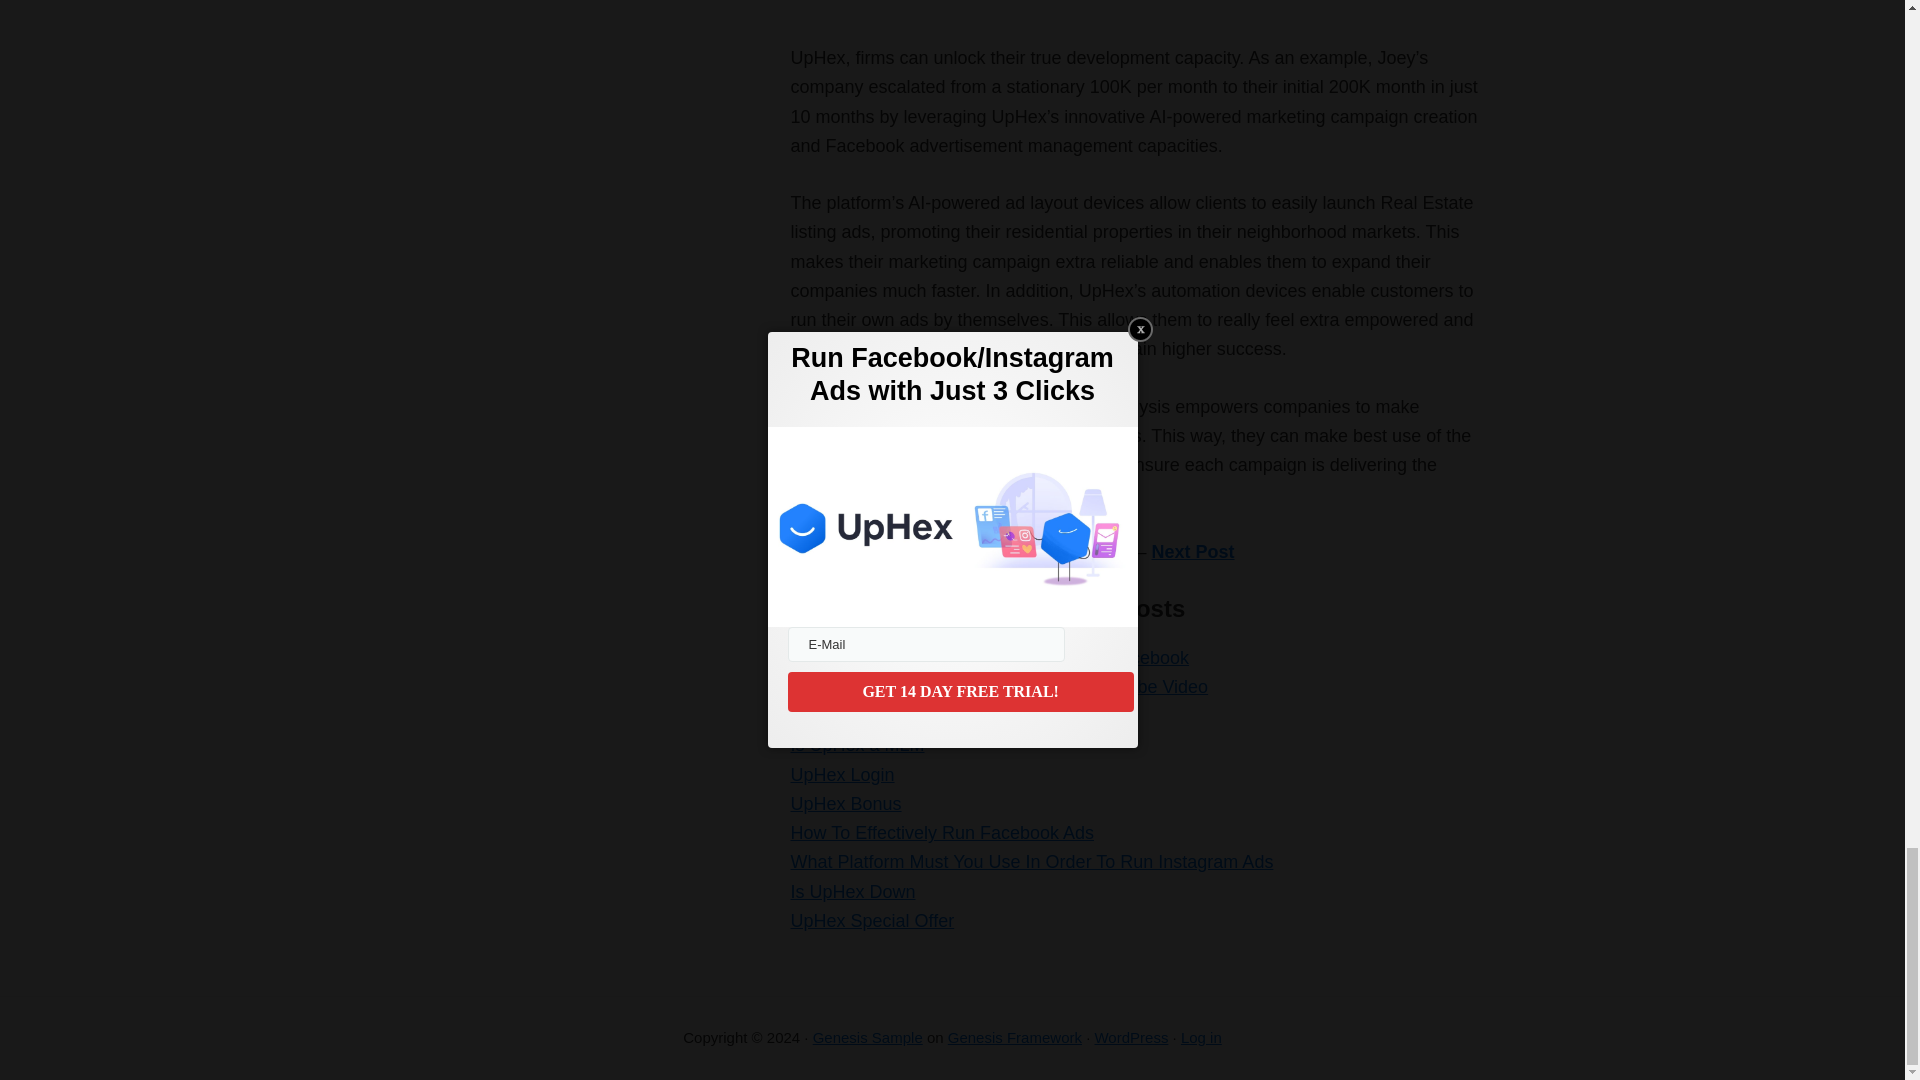 Image resolution: width=1920 pixels, height=1080 pixels. Describe the element at coordinates (842, 774) in the screenshot. I see `UpHex Login` at that location.